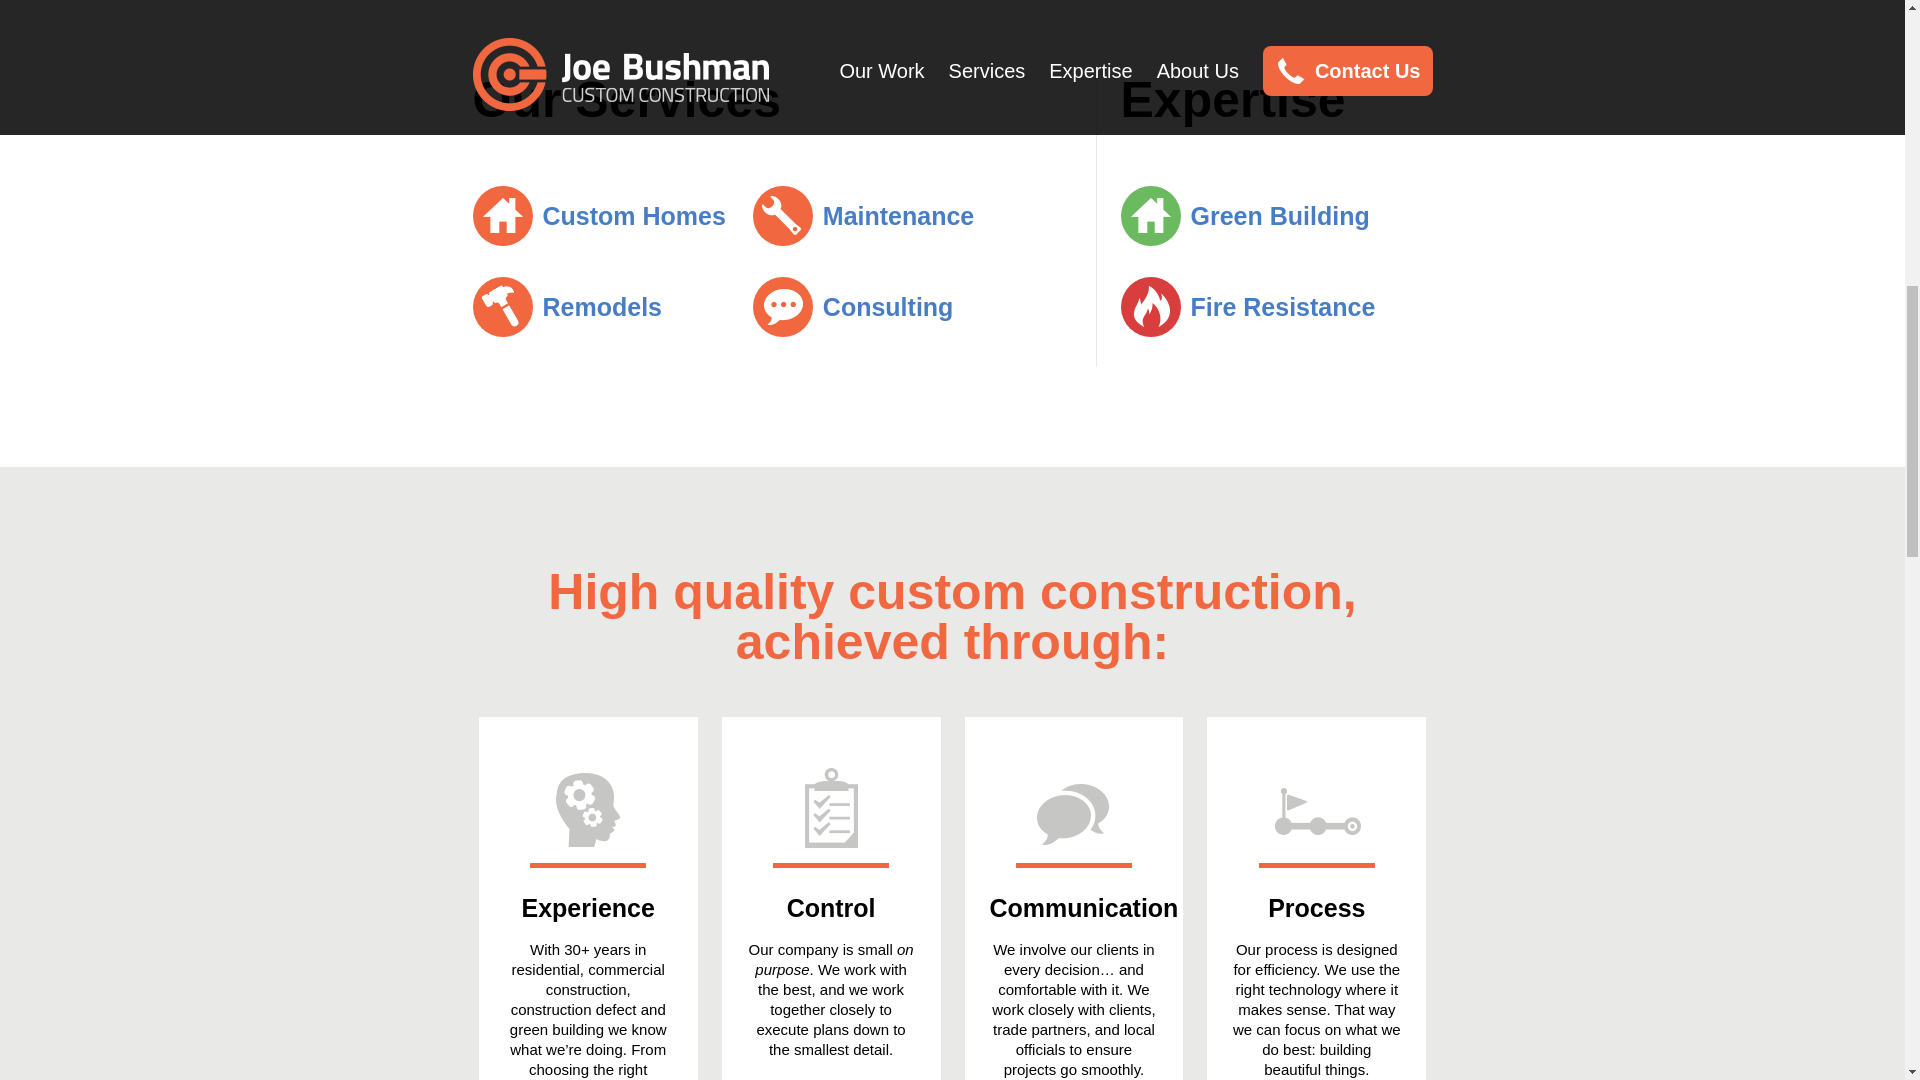 The width and height of the screenshot is (1920, 1080). I want to click on Consulting, so click(853, 306).